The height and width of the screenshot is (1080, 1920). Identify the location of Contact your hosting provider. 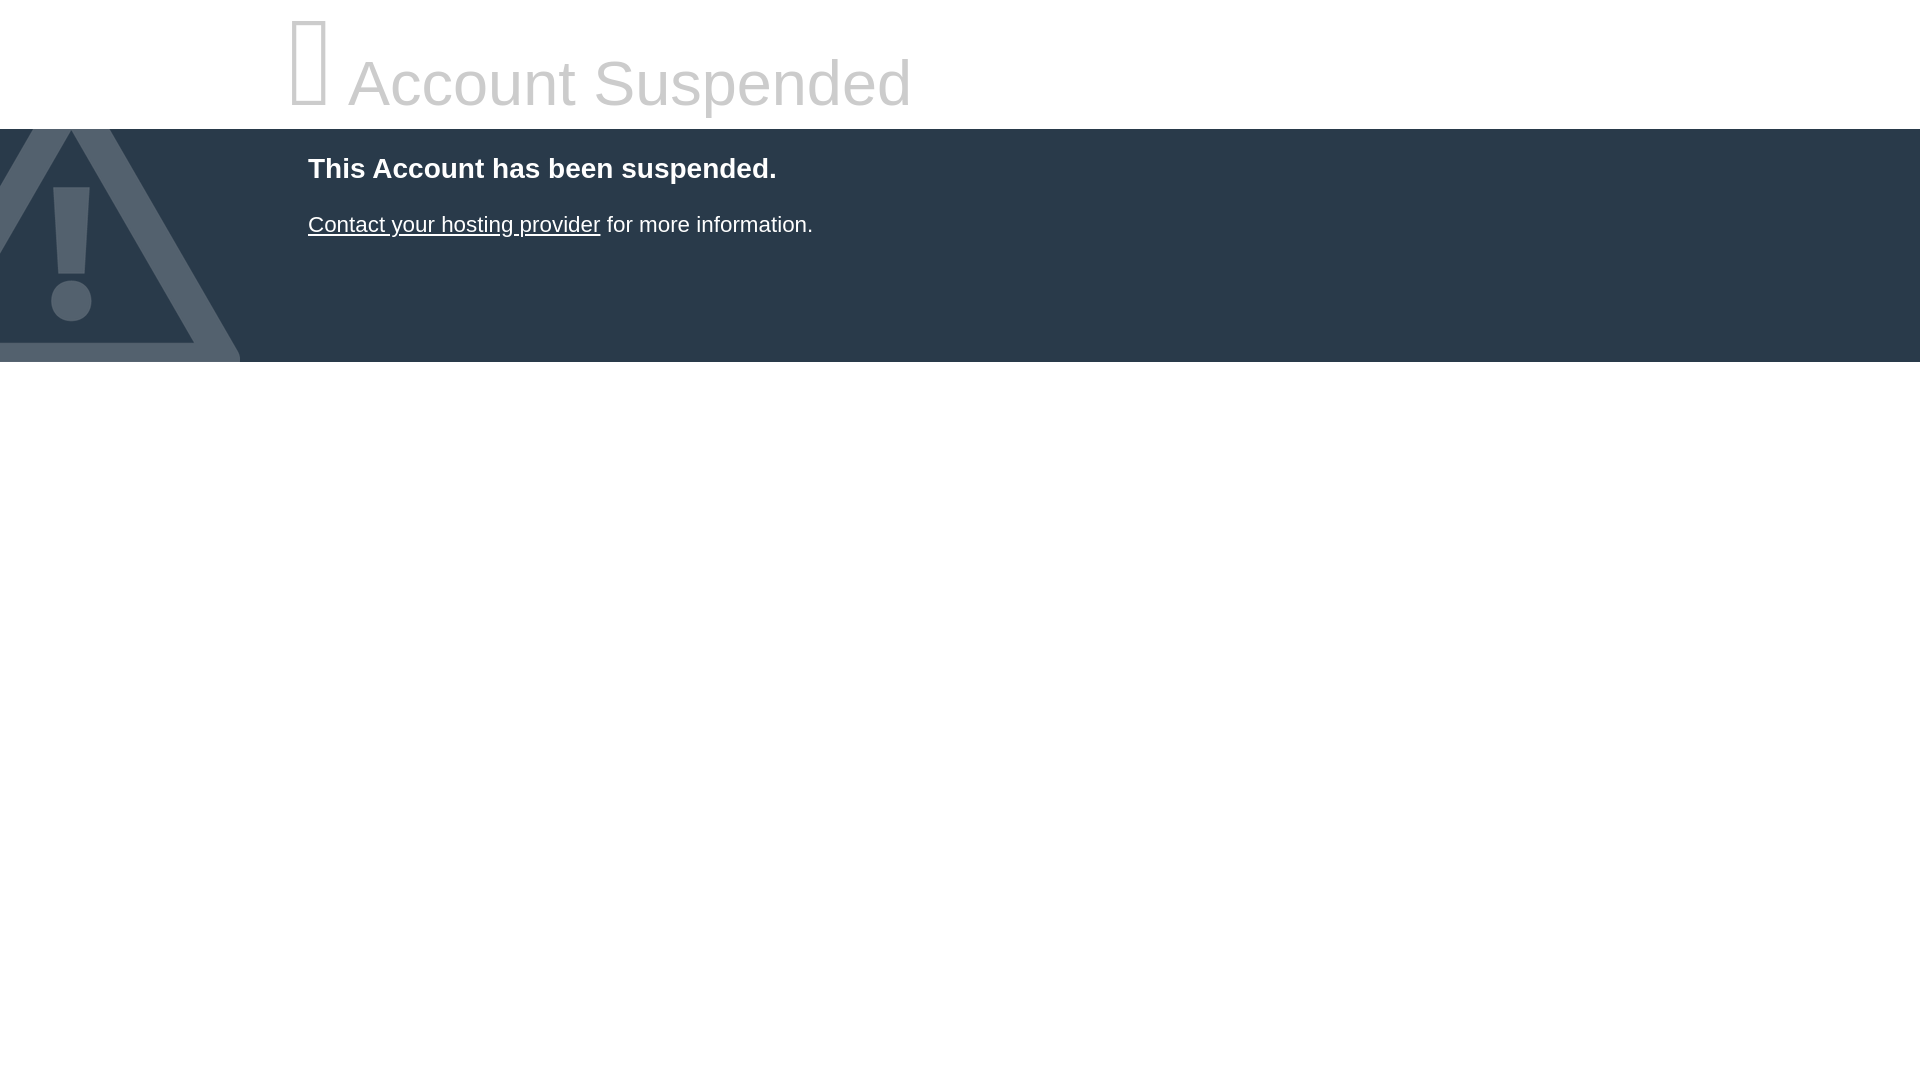
(453, 224).